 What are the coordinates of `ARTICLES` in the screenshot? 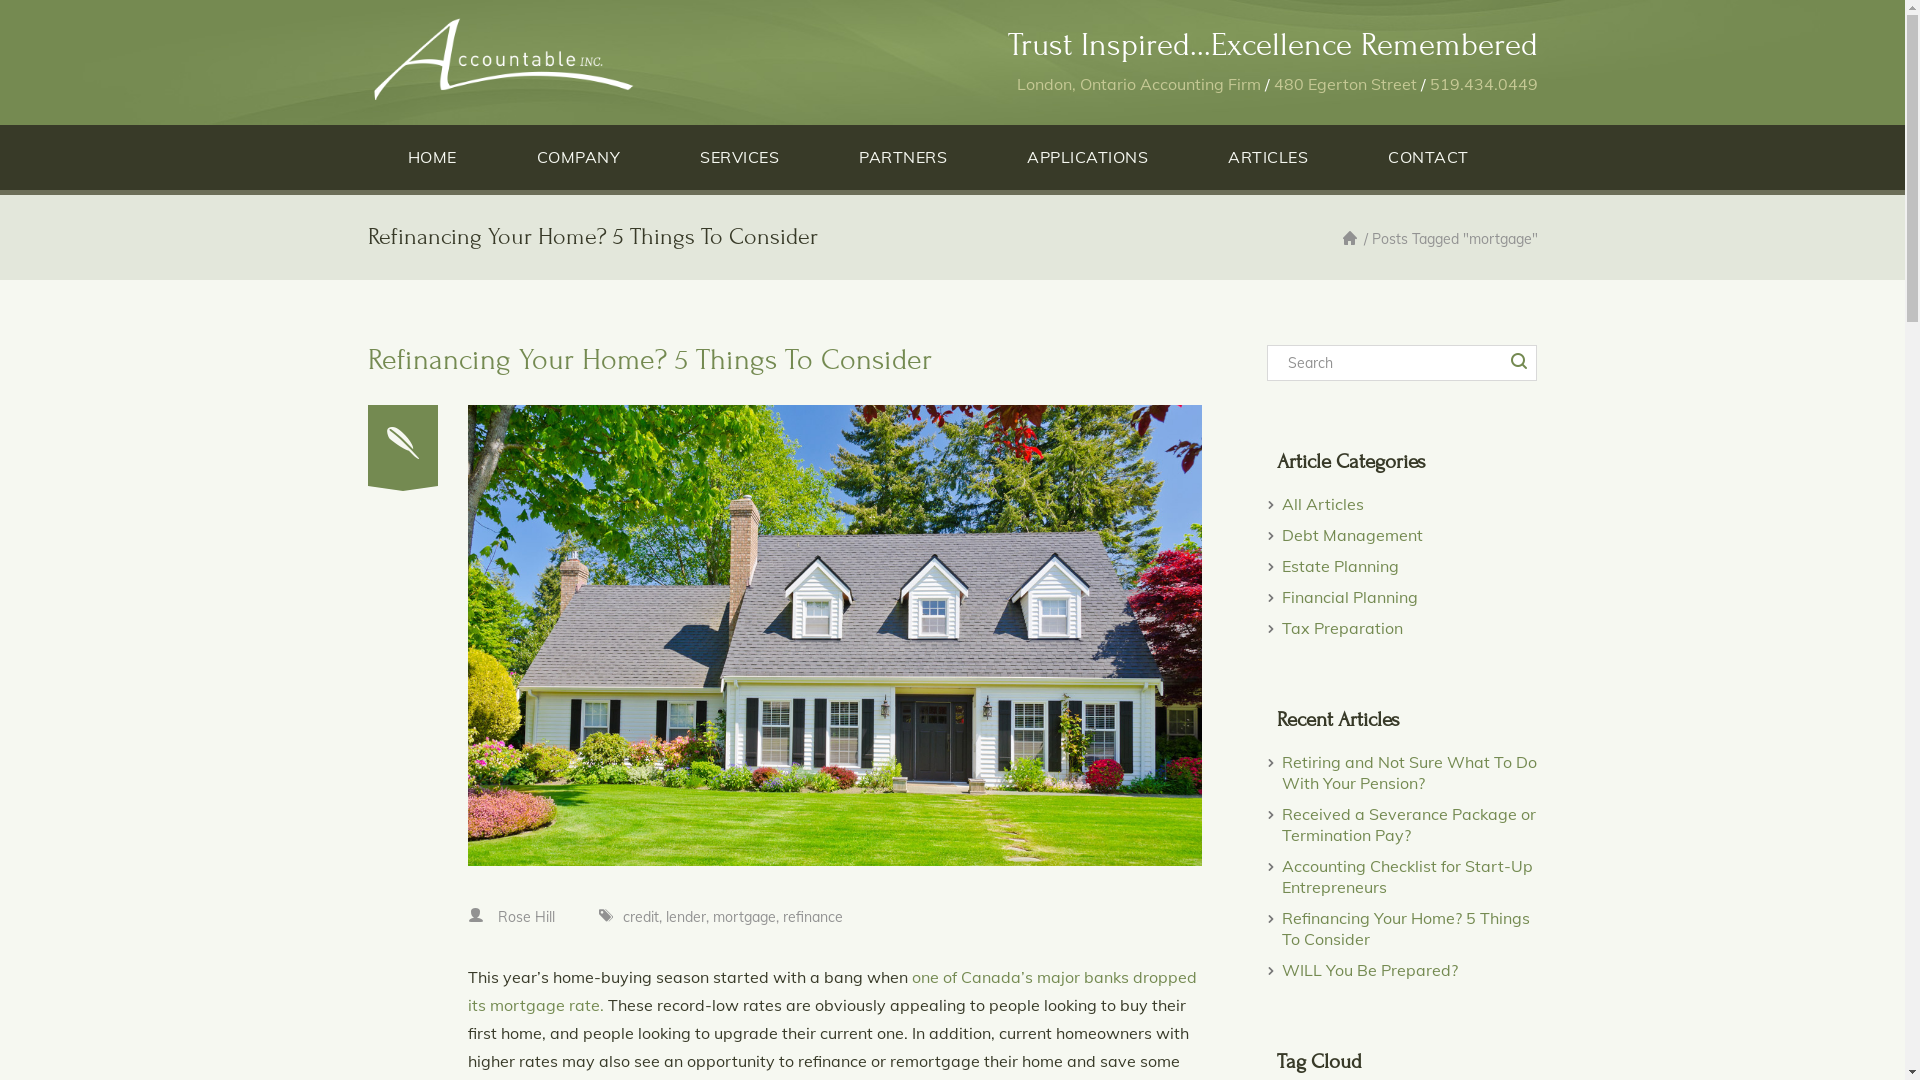 It's located at (1268, 157).